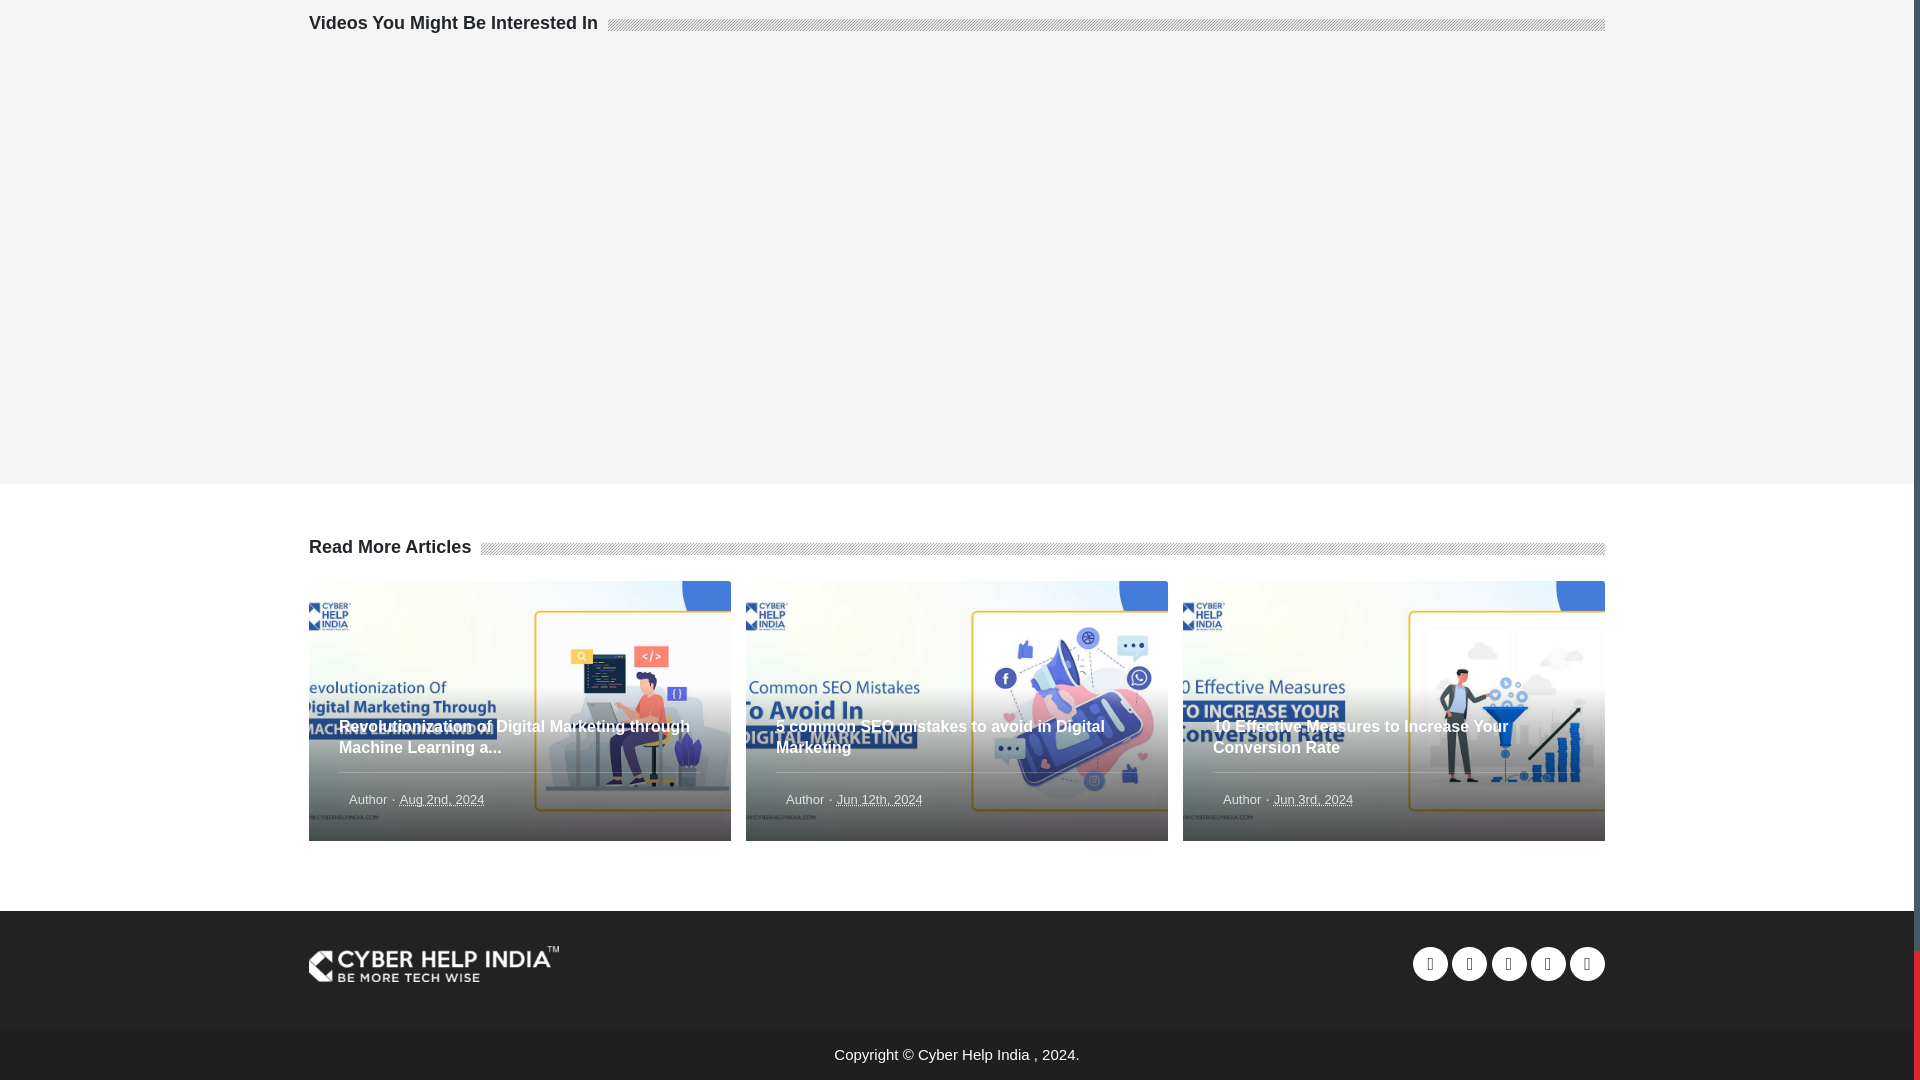 The width and height of the screenshot is (1920, 1080). Describe the element at coordinates (1242, 798) in the screenshot. I see `Author` at that location.